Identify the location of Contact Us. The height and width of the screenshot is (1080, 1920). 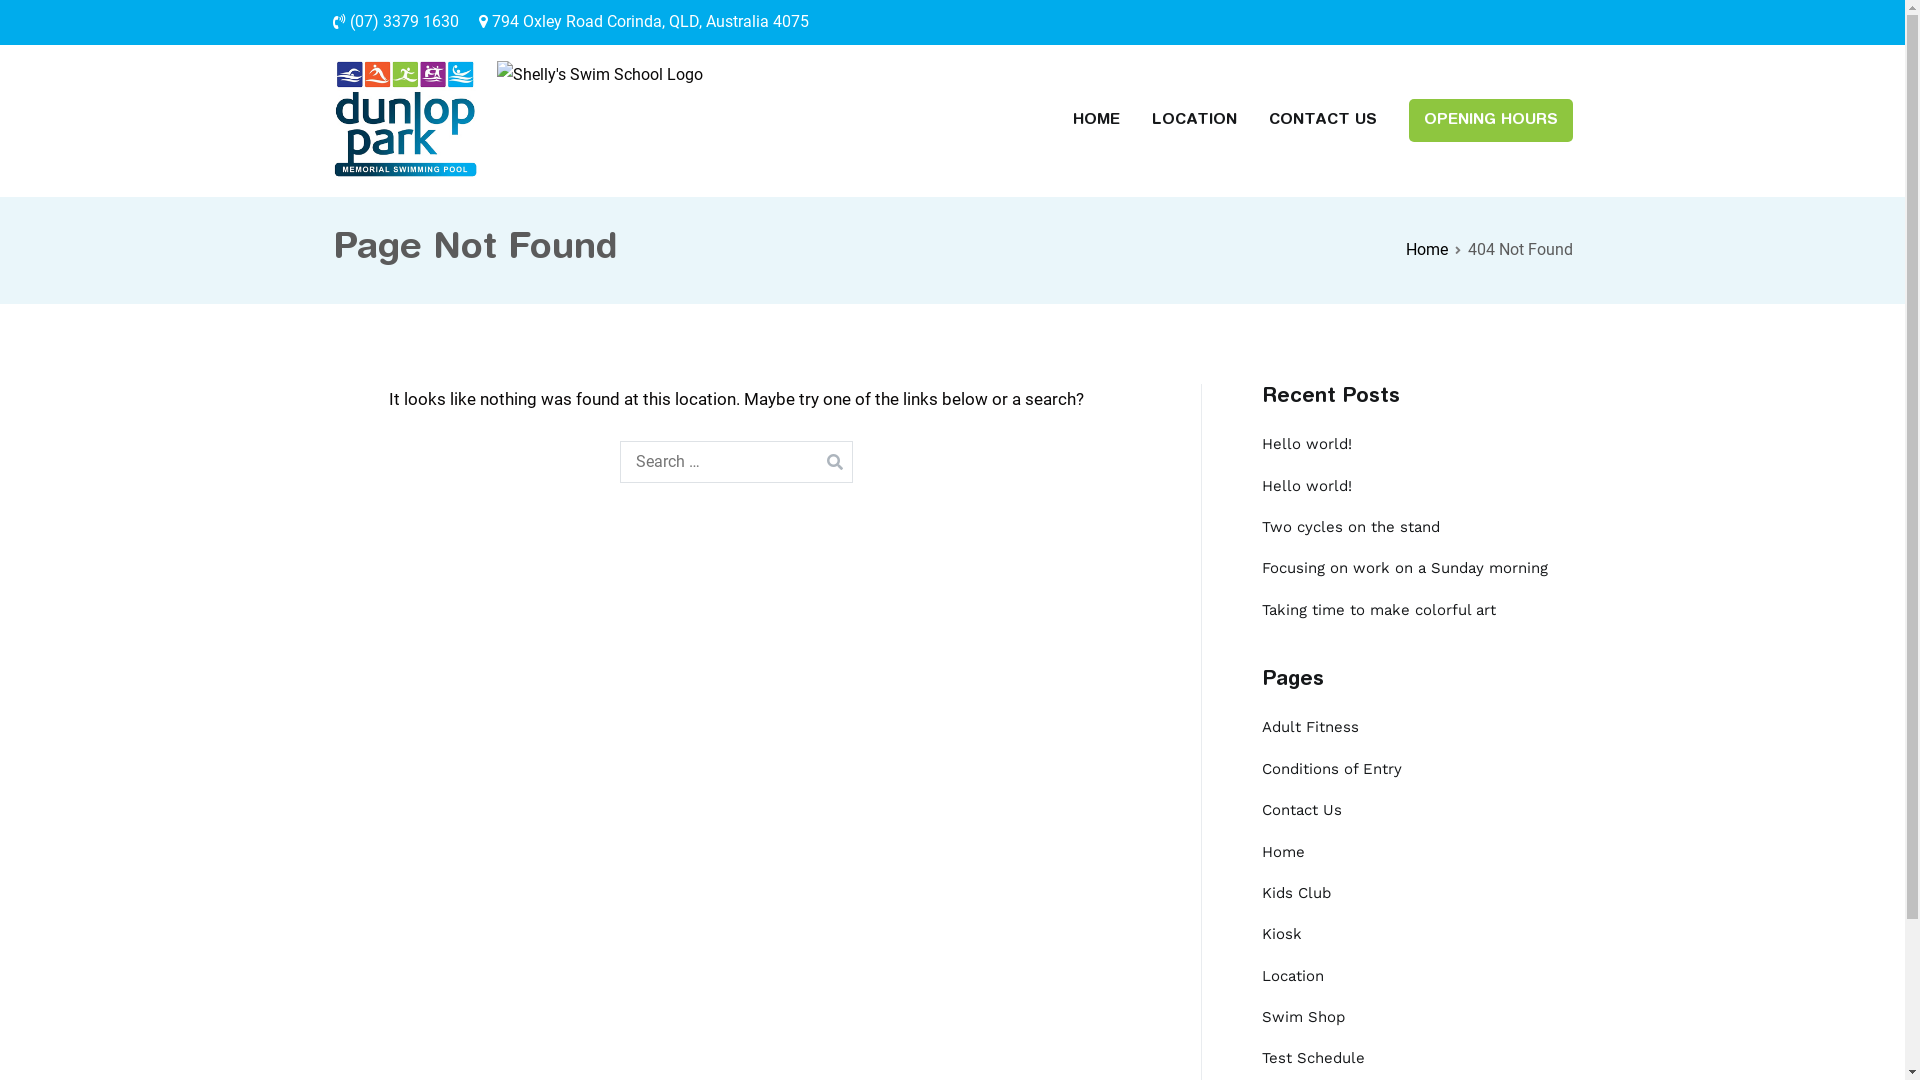
(1302, 810).